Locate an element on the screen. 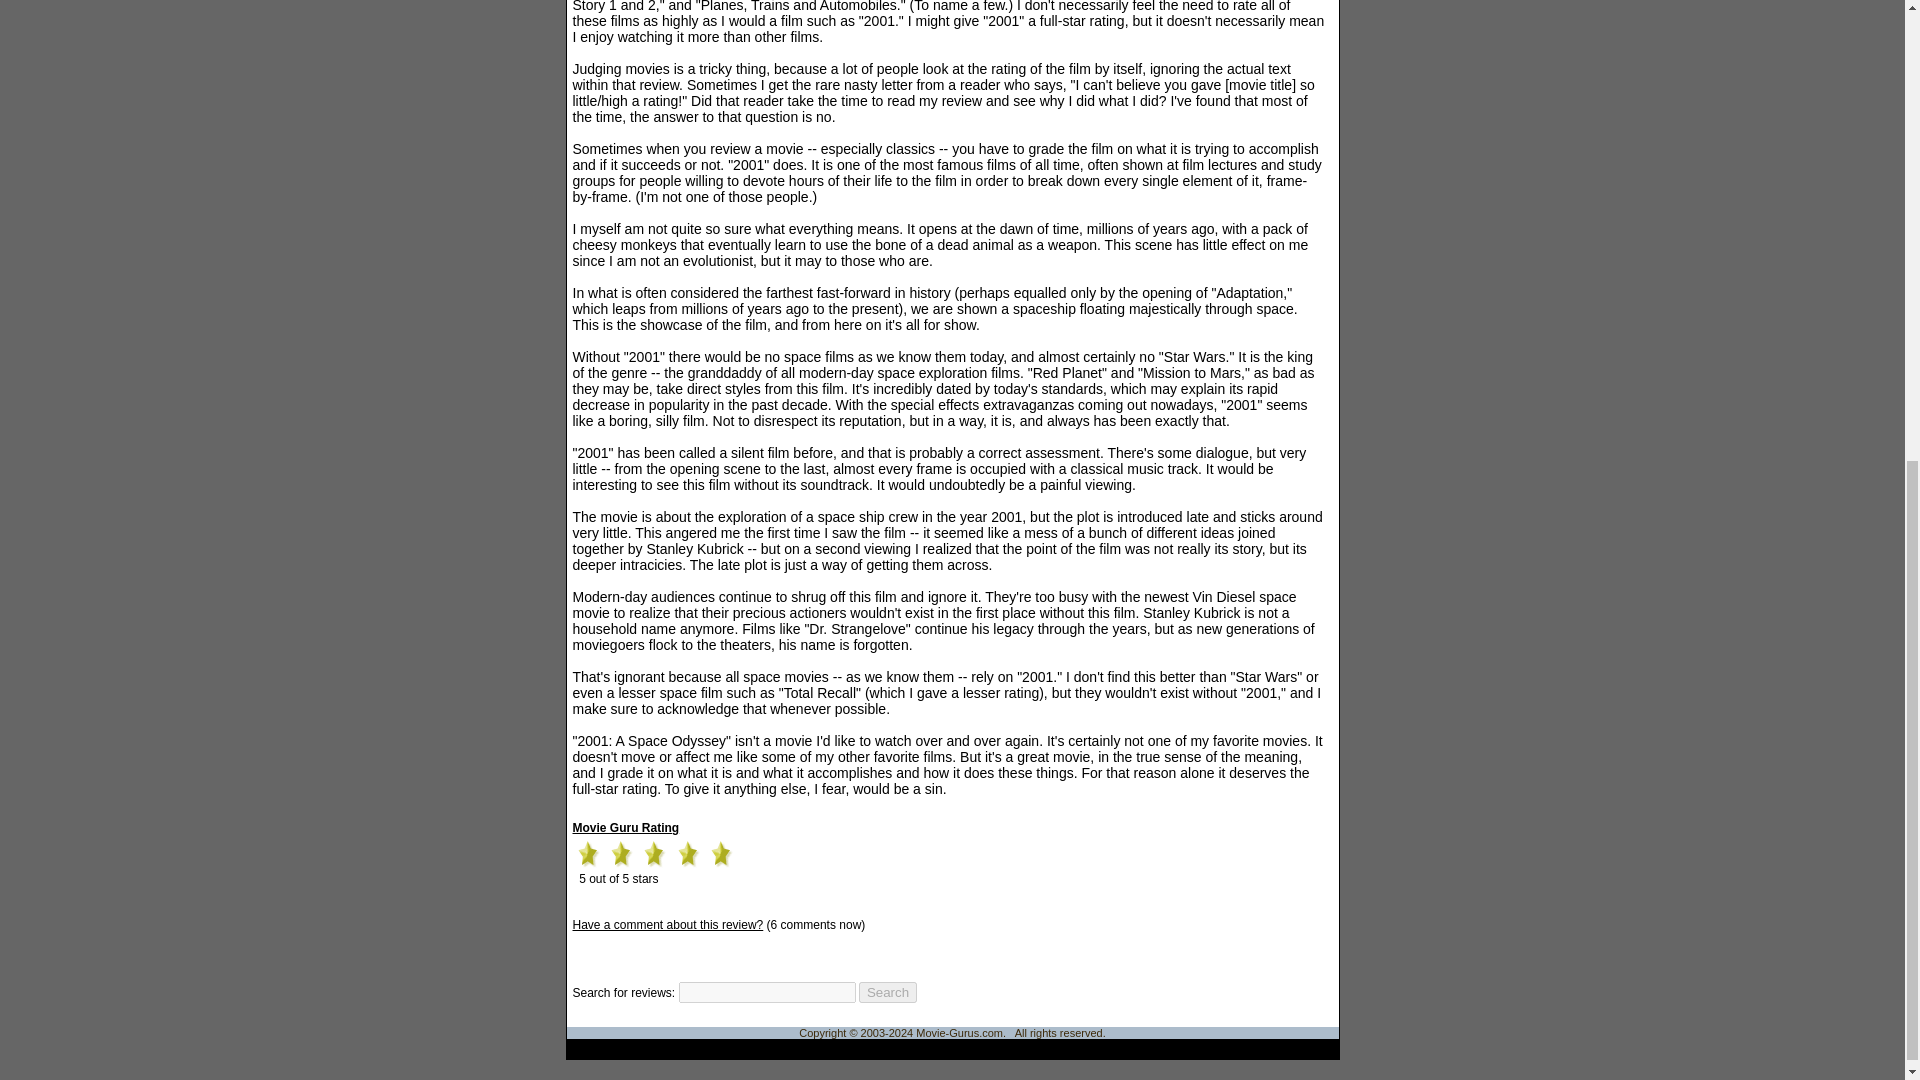 The height and width of the screenshot is (1080, 1920). A masterpiece.  An Essential film.  A classic. is located at coordinates (587, 854).